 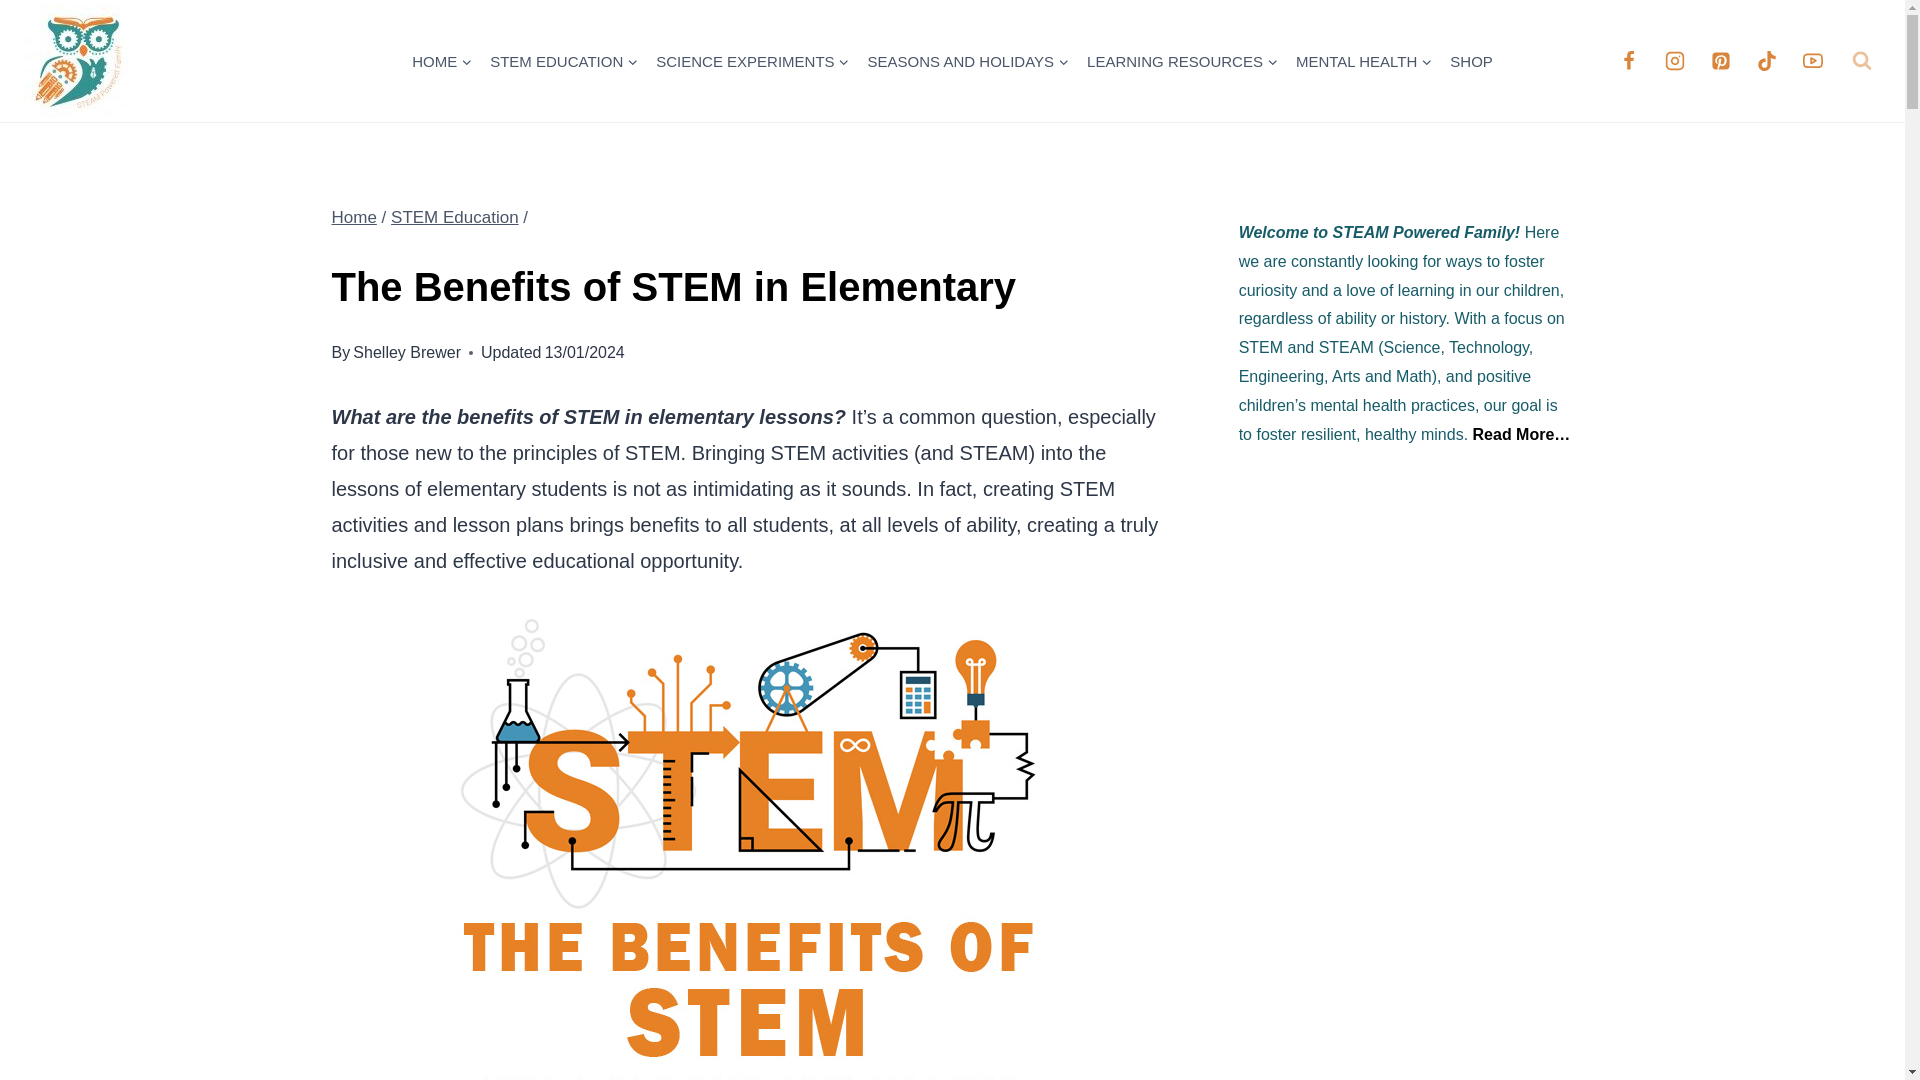 I want to click on SEASONS AND HOLIDAYS, so click(x=968, y=60).